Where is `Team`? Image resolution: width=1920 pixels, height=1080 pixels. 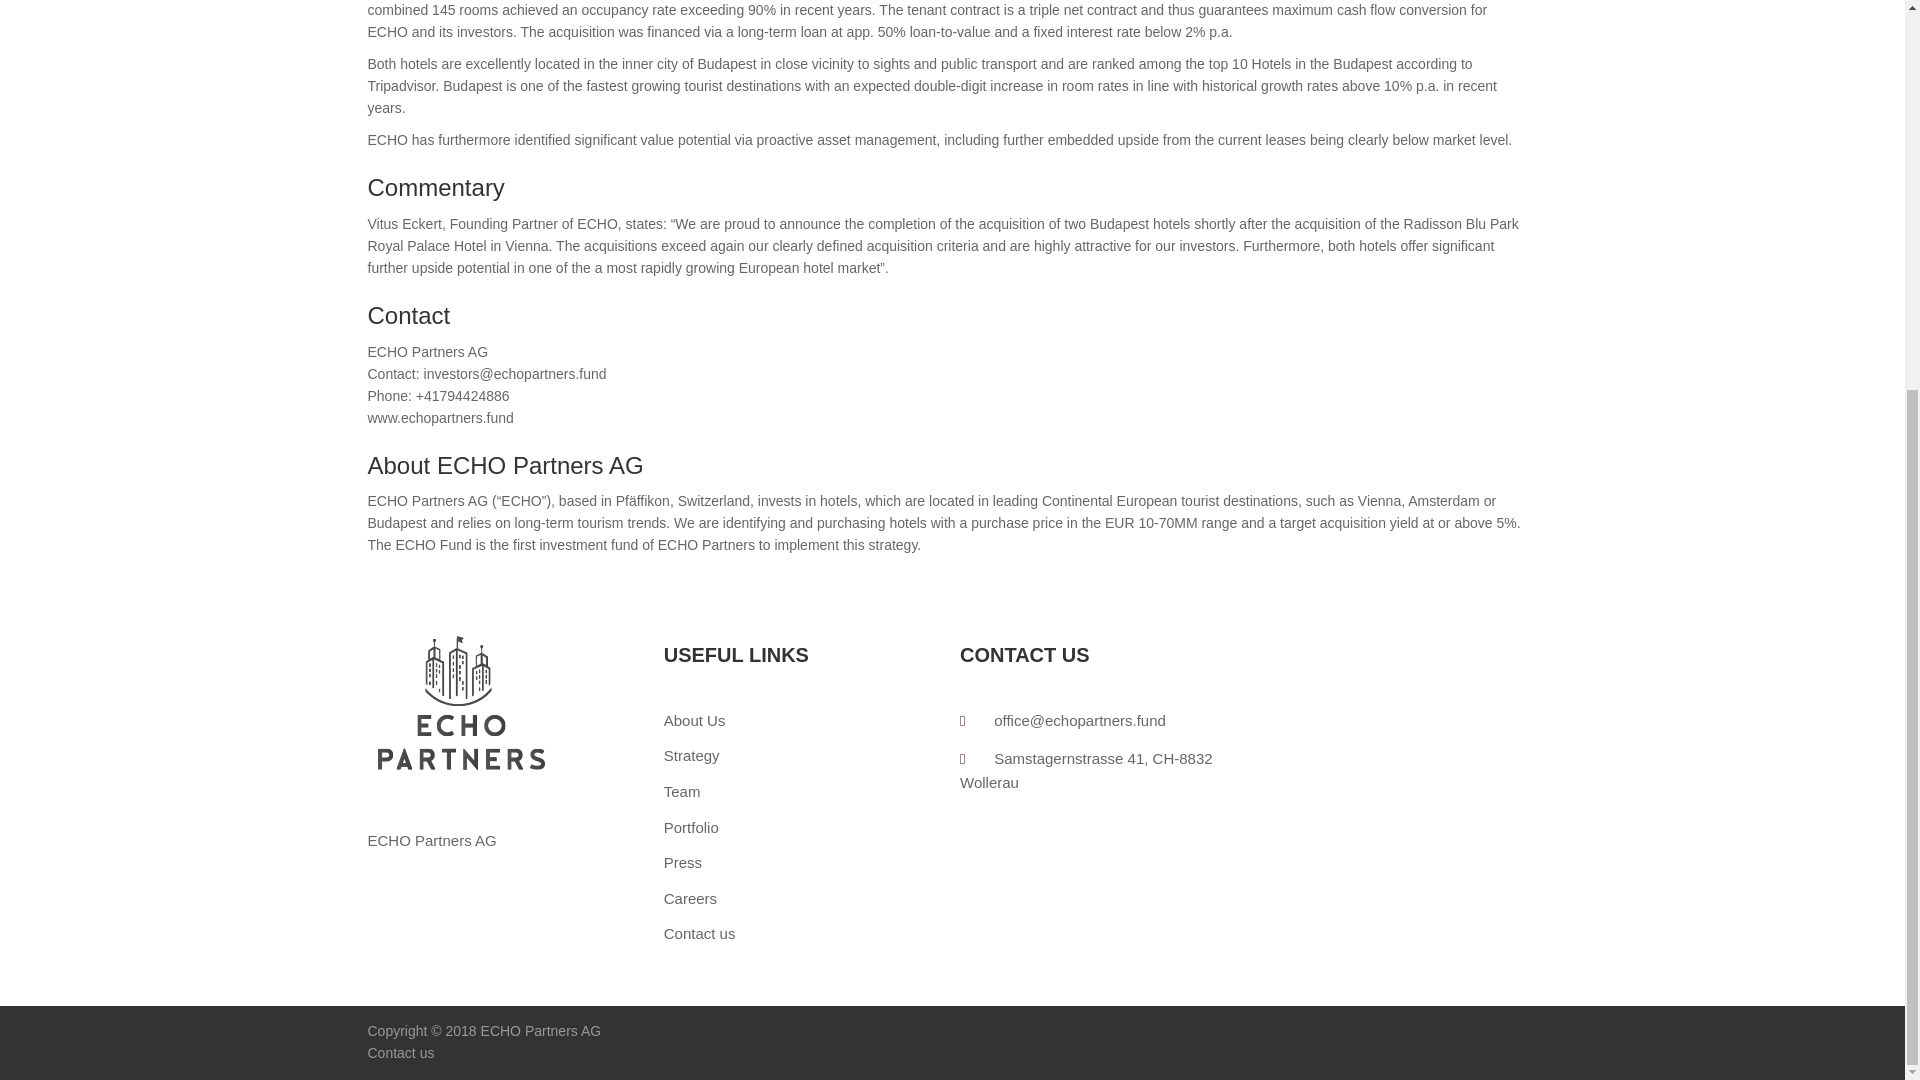
Team is located at coordinates (730, 791).